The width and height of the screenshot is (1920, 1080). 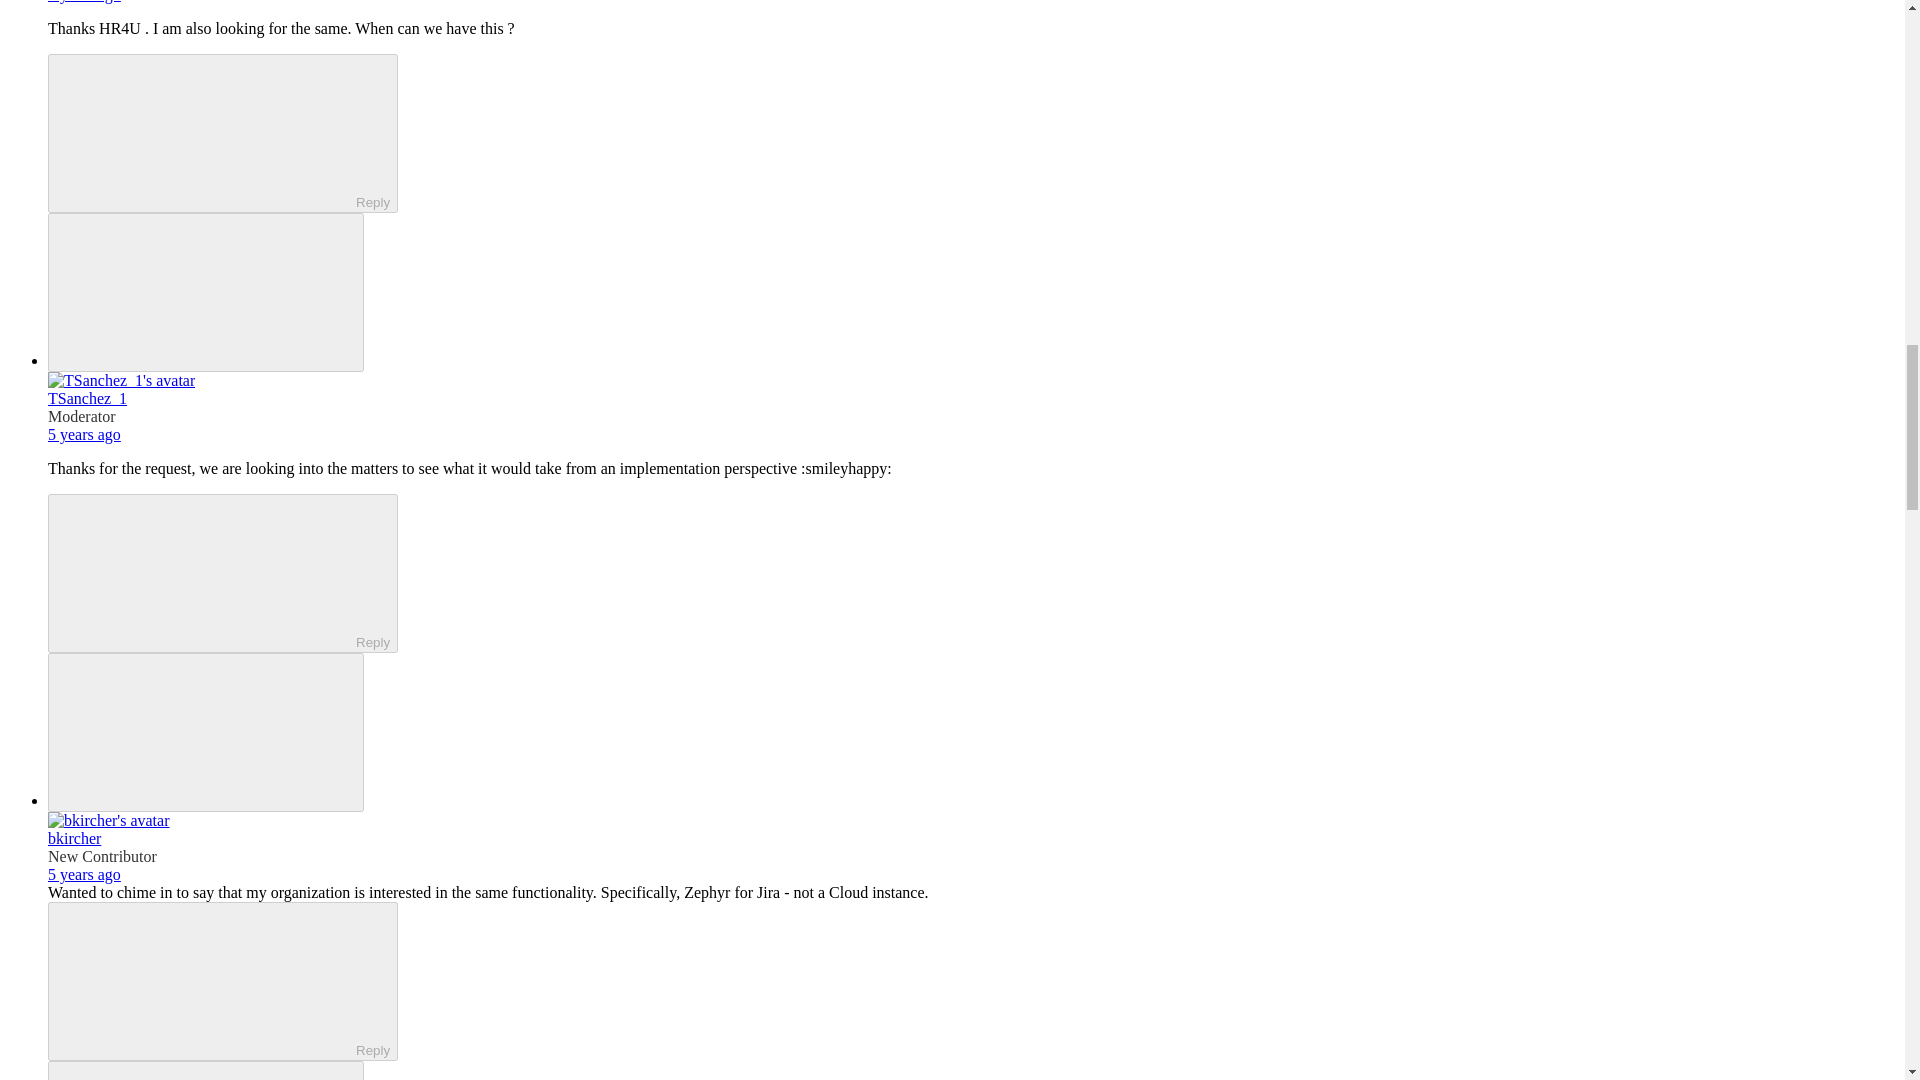 I want to click on bkircher, so click(x=74, y=838).